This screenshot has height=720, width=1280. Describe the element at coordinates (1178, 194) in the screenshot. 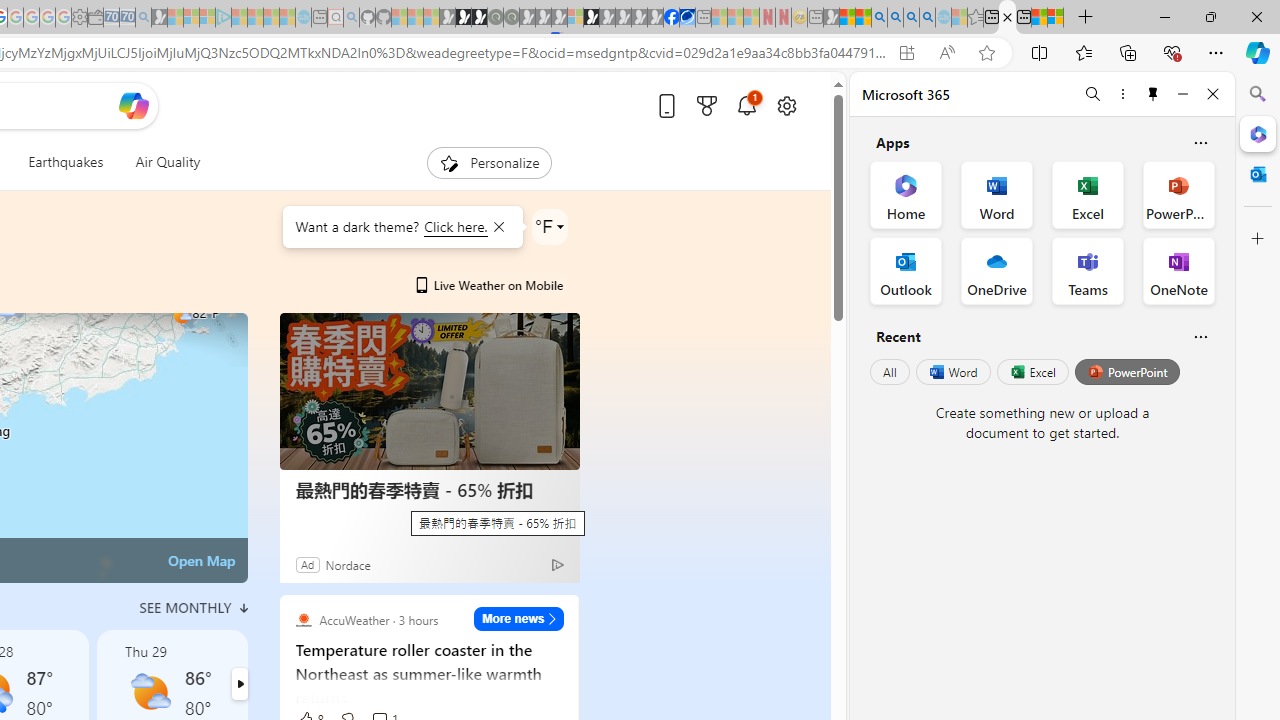

I see `PowerPoint Office App` at that location.